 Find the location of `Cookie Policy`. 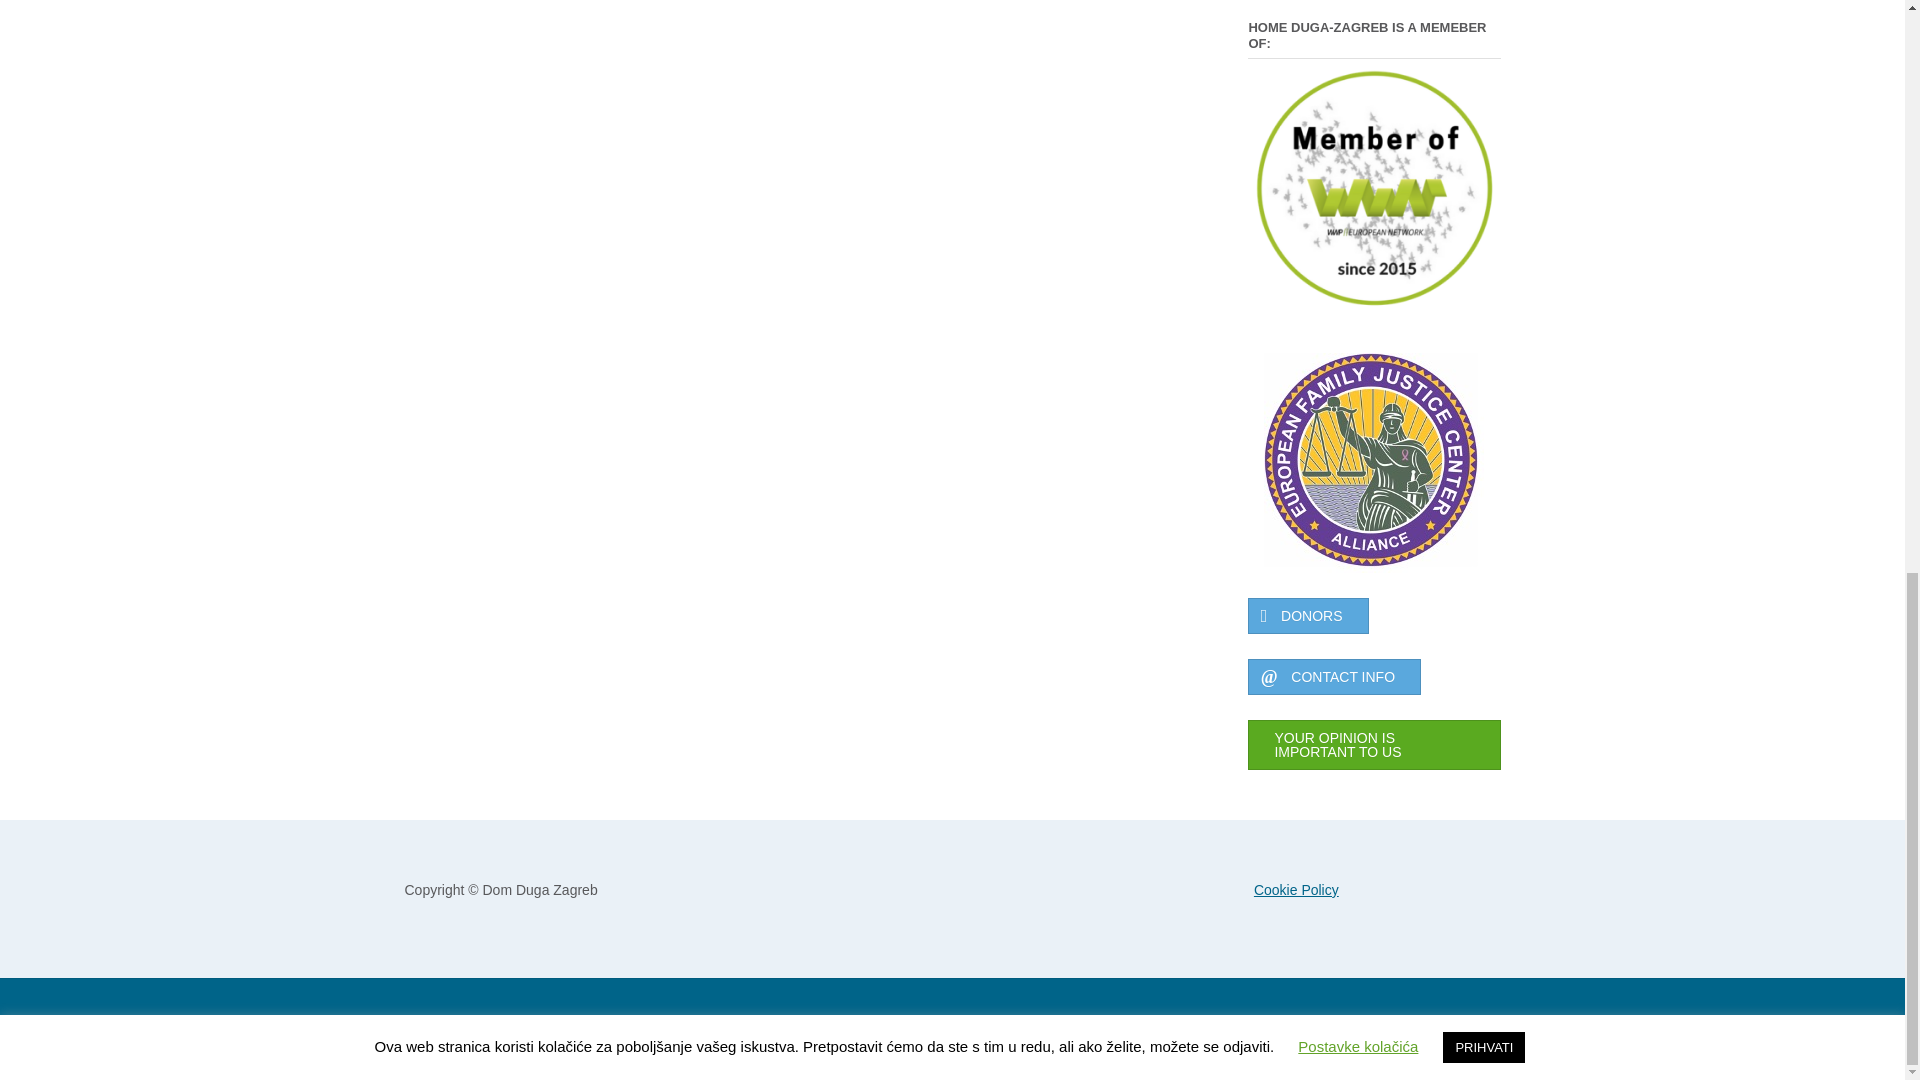

Cookie Policy is located at coordinates (1296, 890).